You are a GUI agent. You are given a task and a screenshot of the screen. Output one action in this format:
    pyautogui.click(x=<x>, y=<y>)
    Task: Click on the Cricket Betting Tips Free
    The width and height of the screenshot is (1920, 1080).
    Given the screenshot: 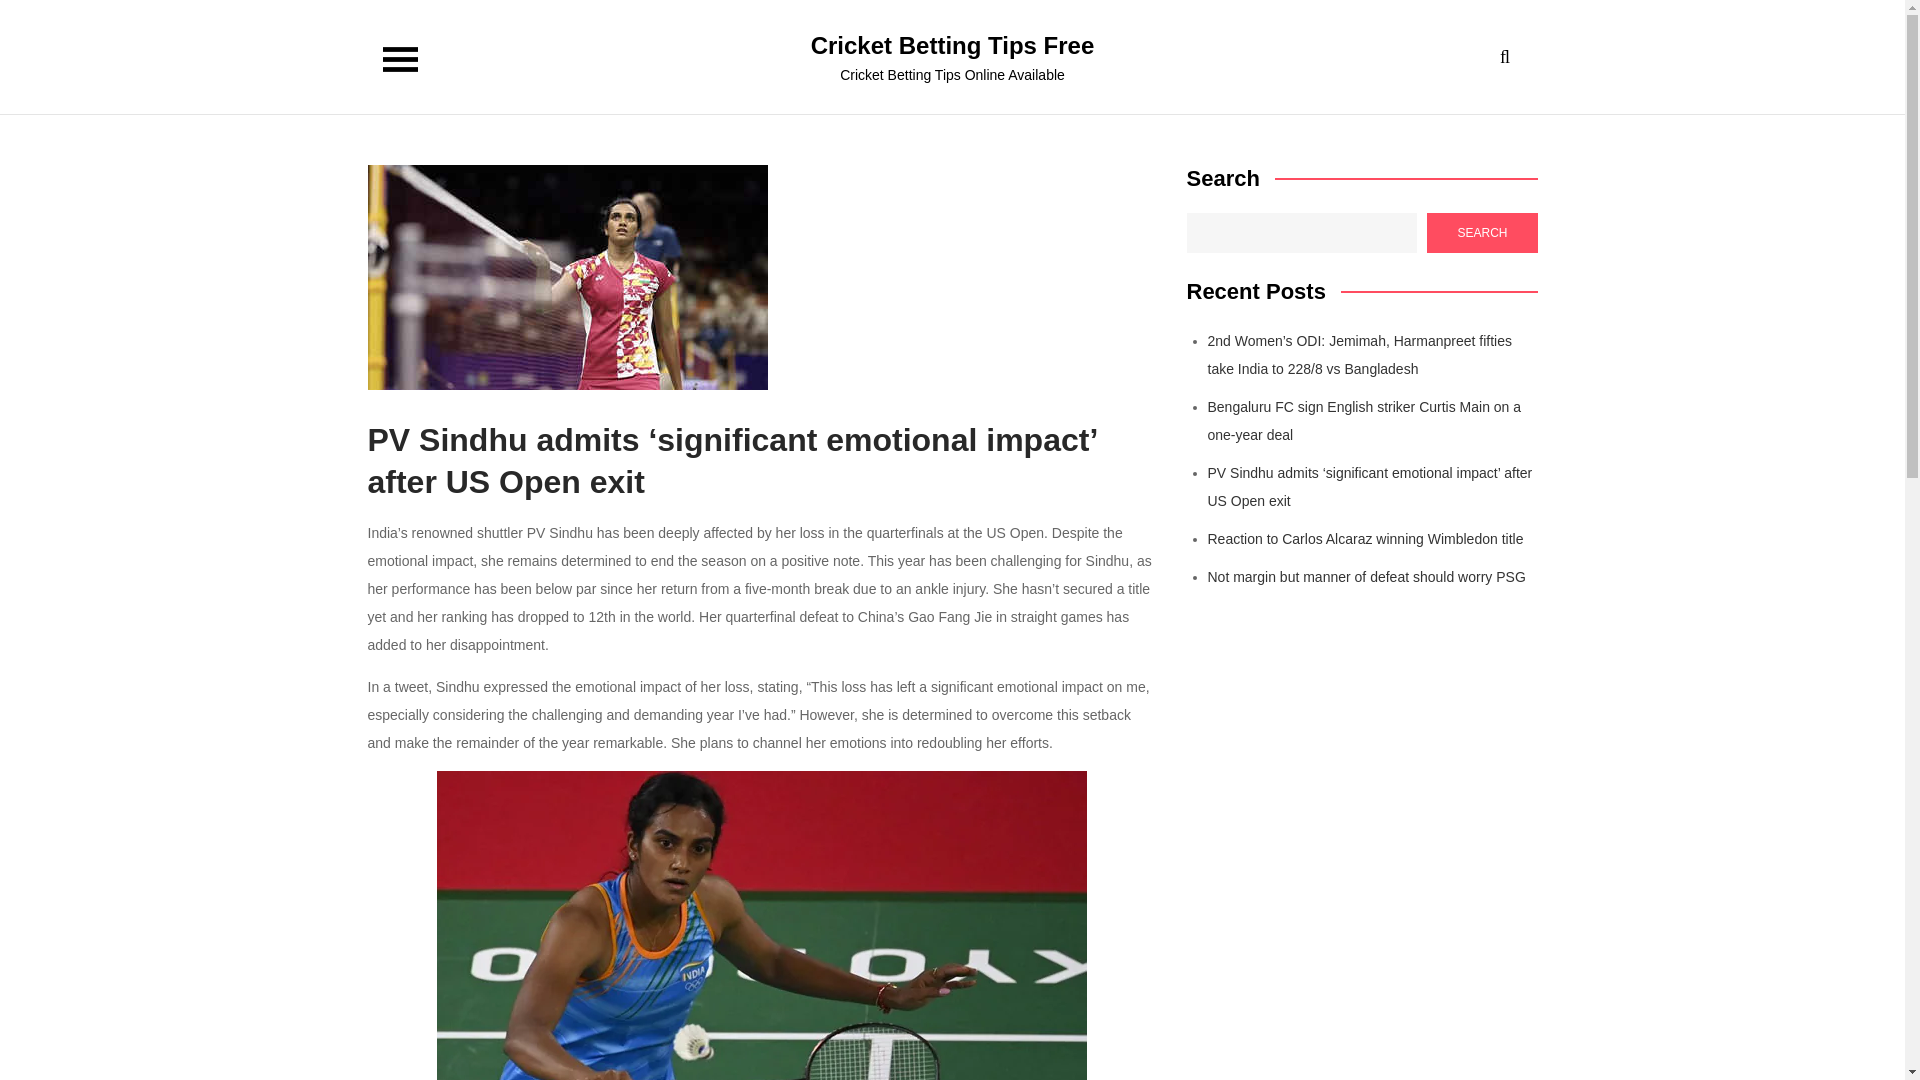 What is the action you would take?
    pyautogui.click(x=952, y=46)
    